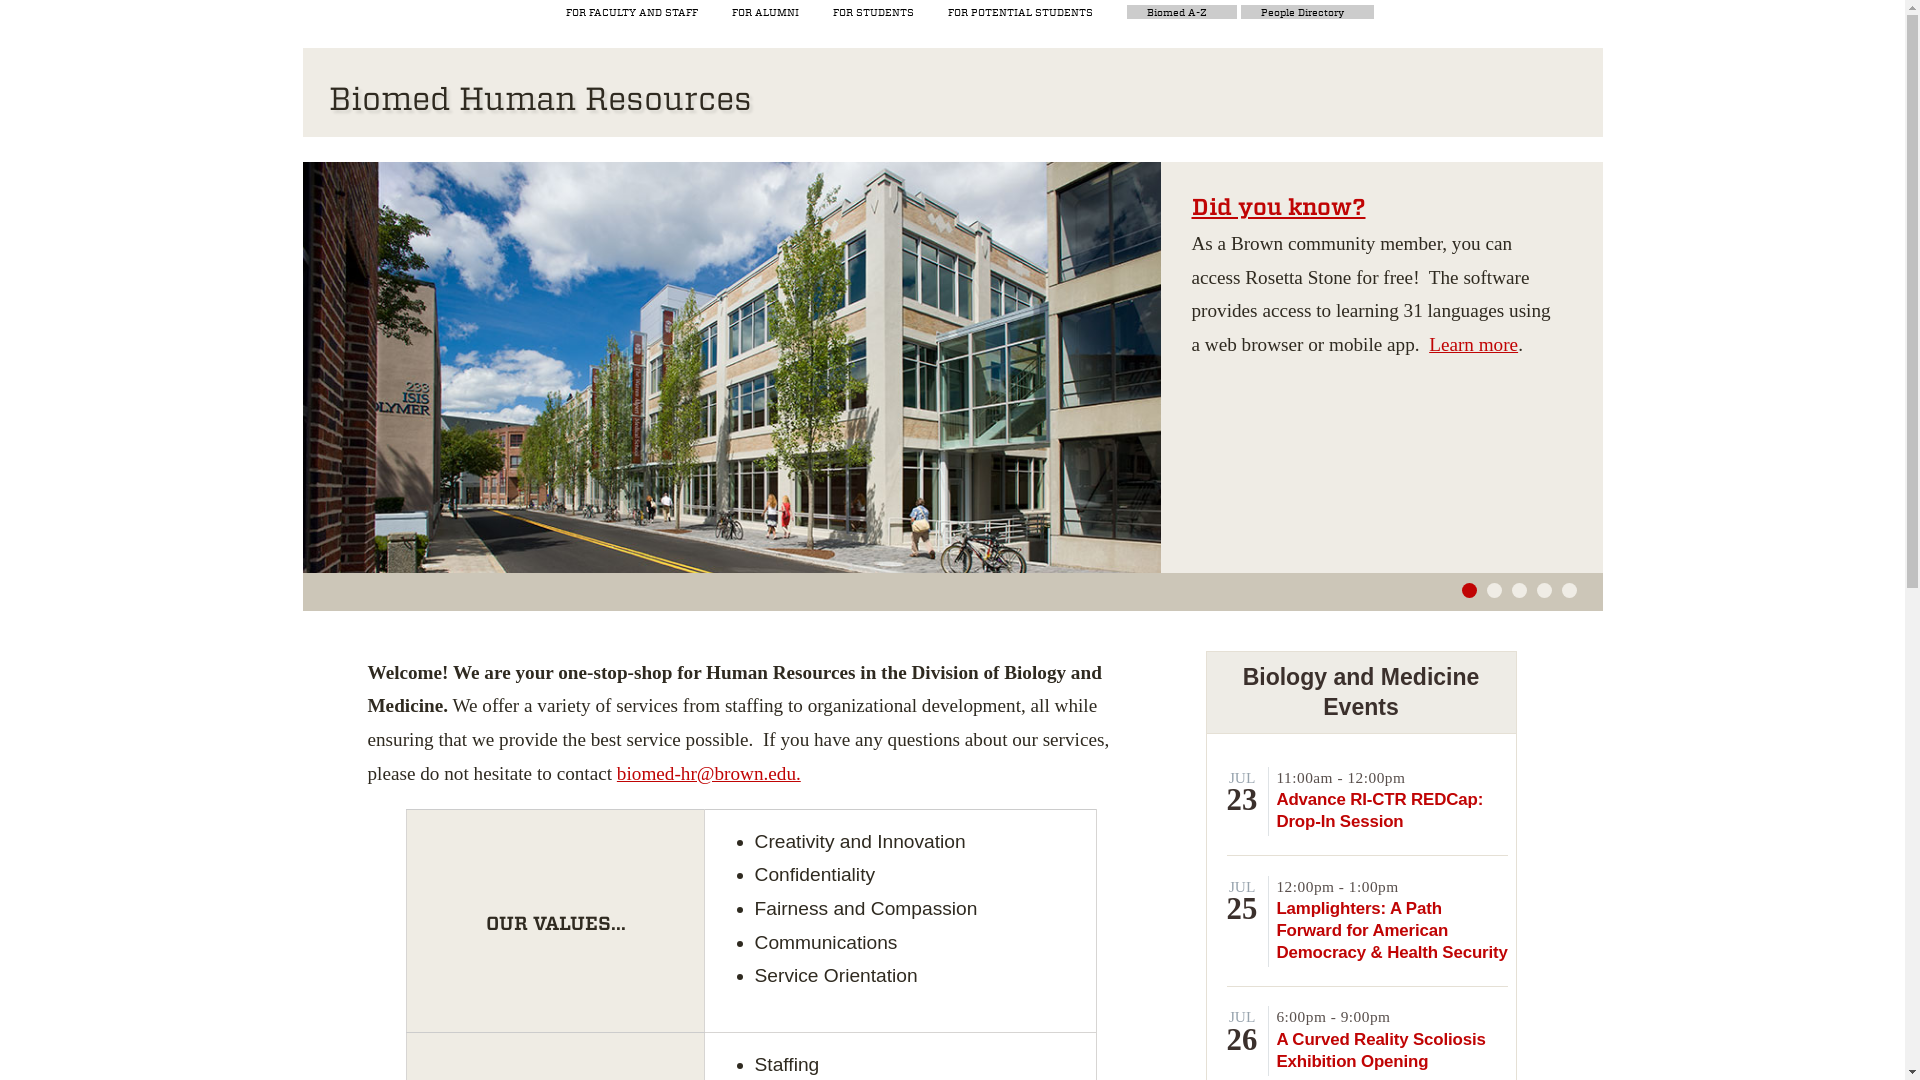 Image resolution: width=1920 pixels, height=1080 pixels. What do you see at coordinates (1544, 590) in the screenshot?
I see `4` at bounding box center [1544, 590].